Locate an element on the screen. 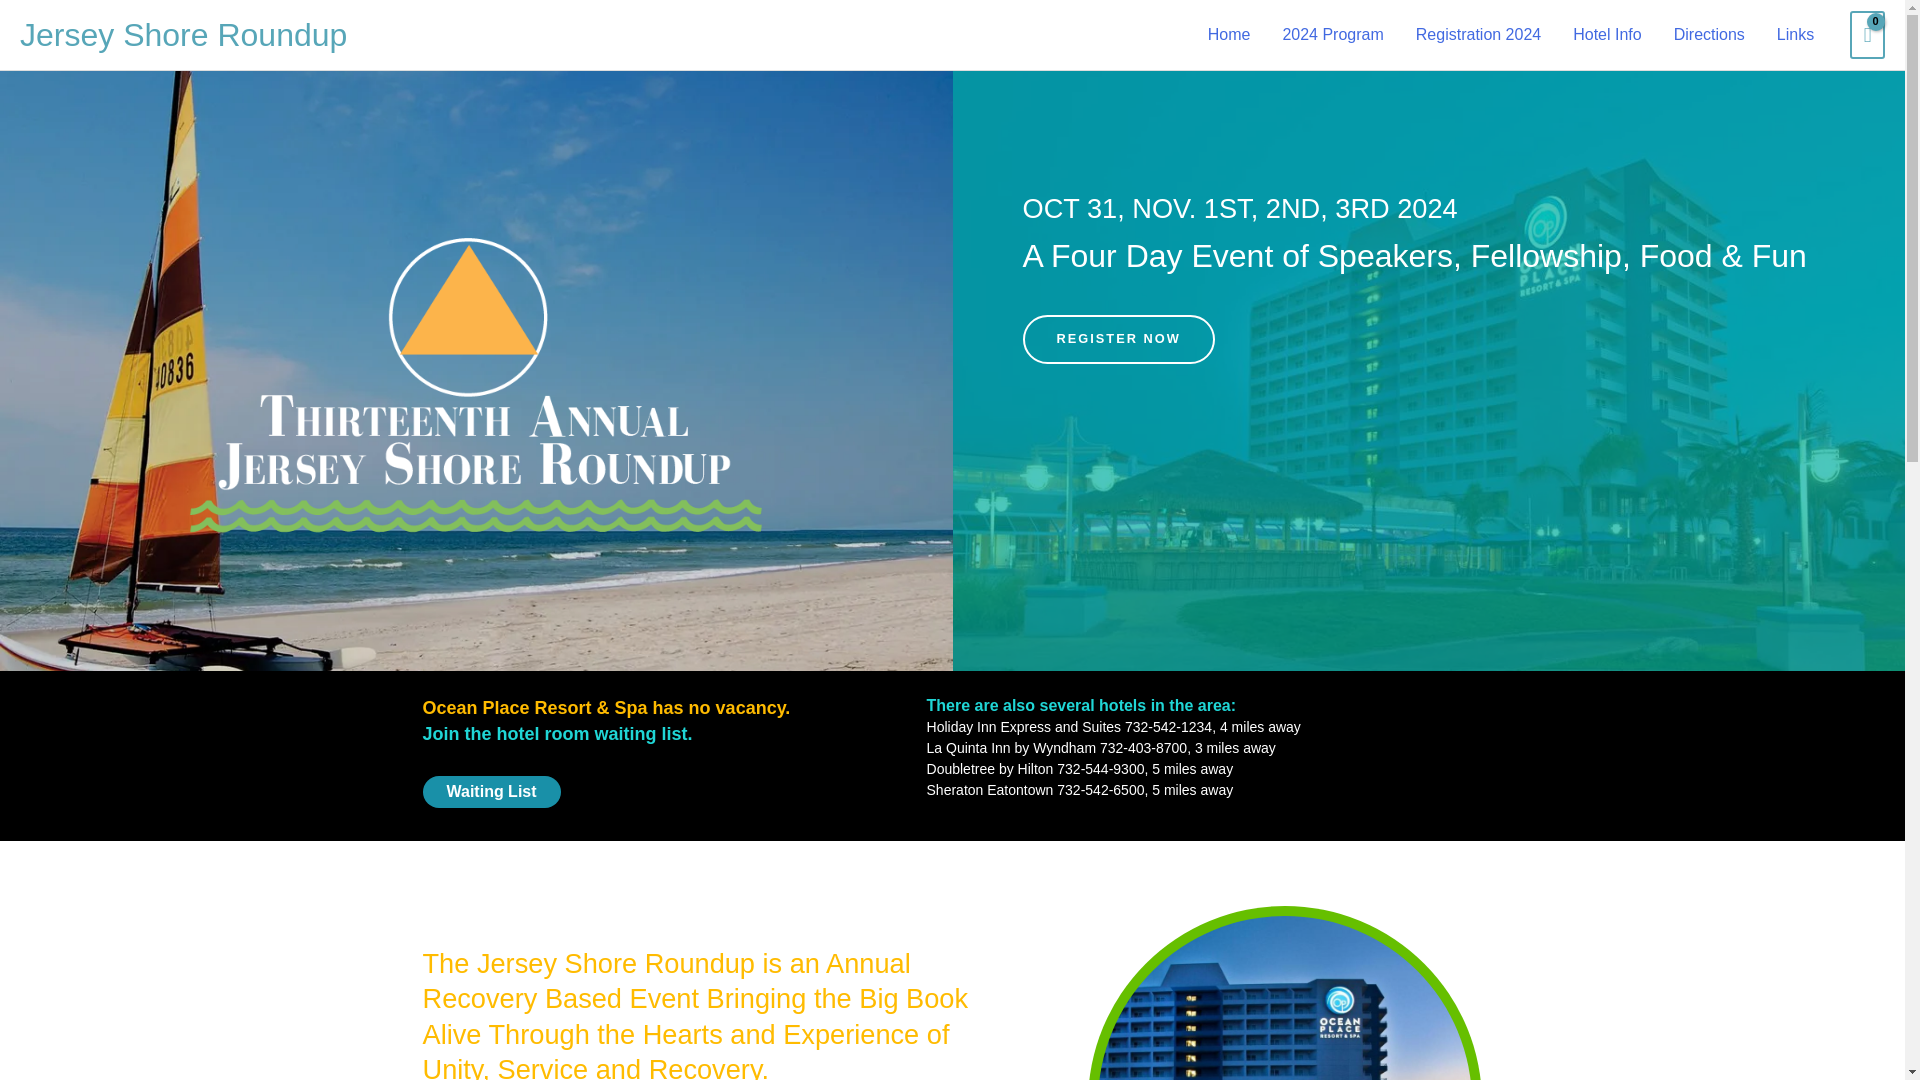 Image resolution: width=1920 pixels, height=1080 pixels. Links is located at coordinates (1794, 35).